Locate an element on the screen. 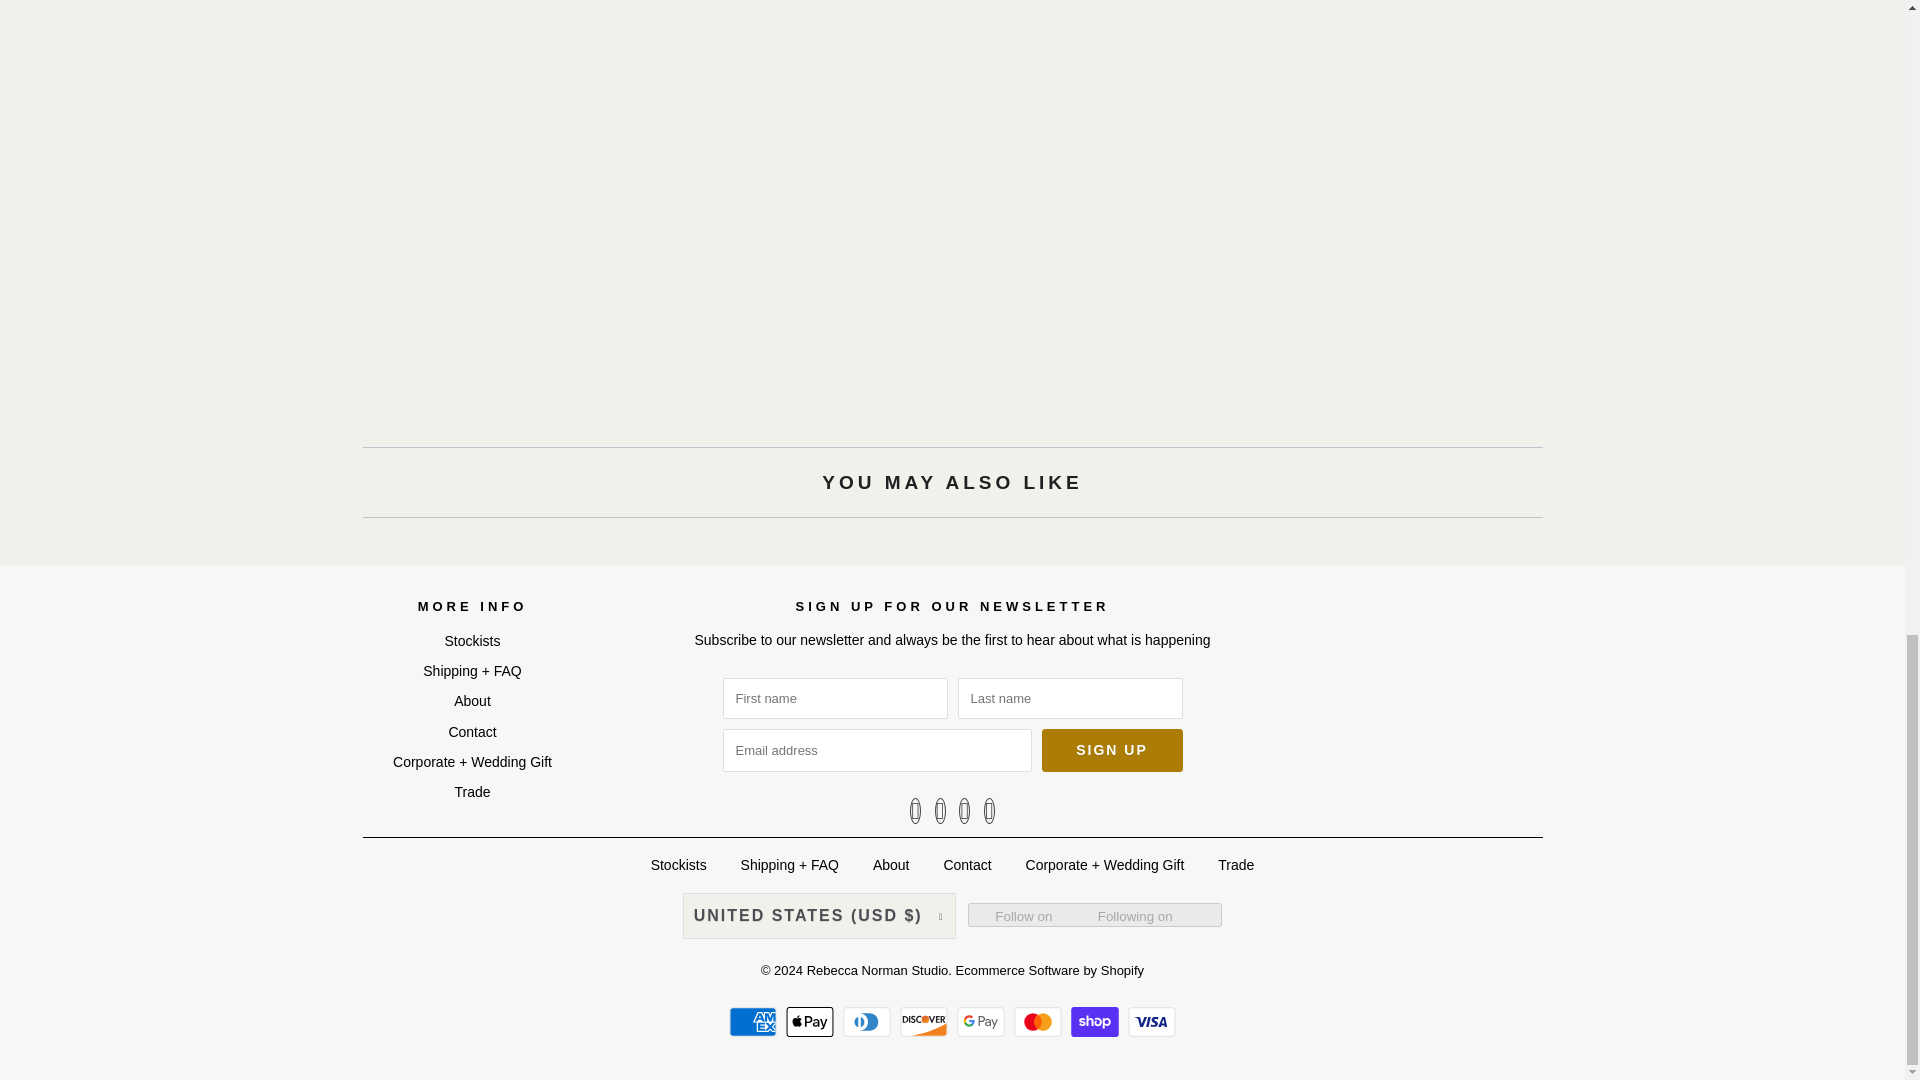  Trade is located at coordinates (471, 792).